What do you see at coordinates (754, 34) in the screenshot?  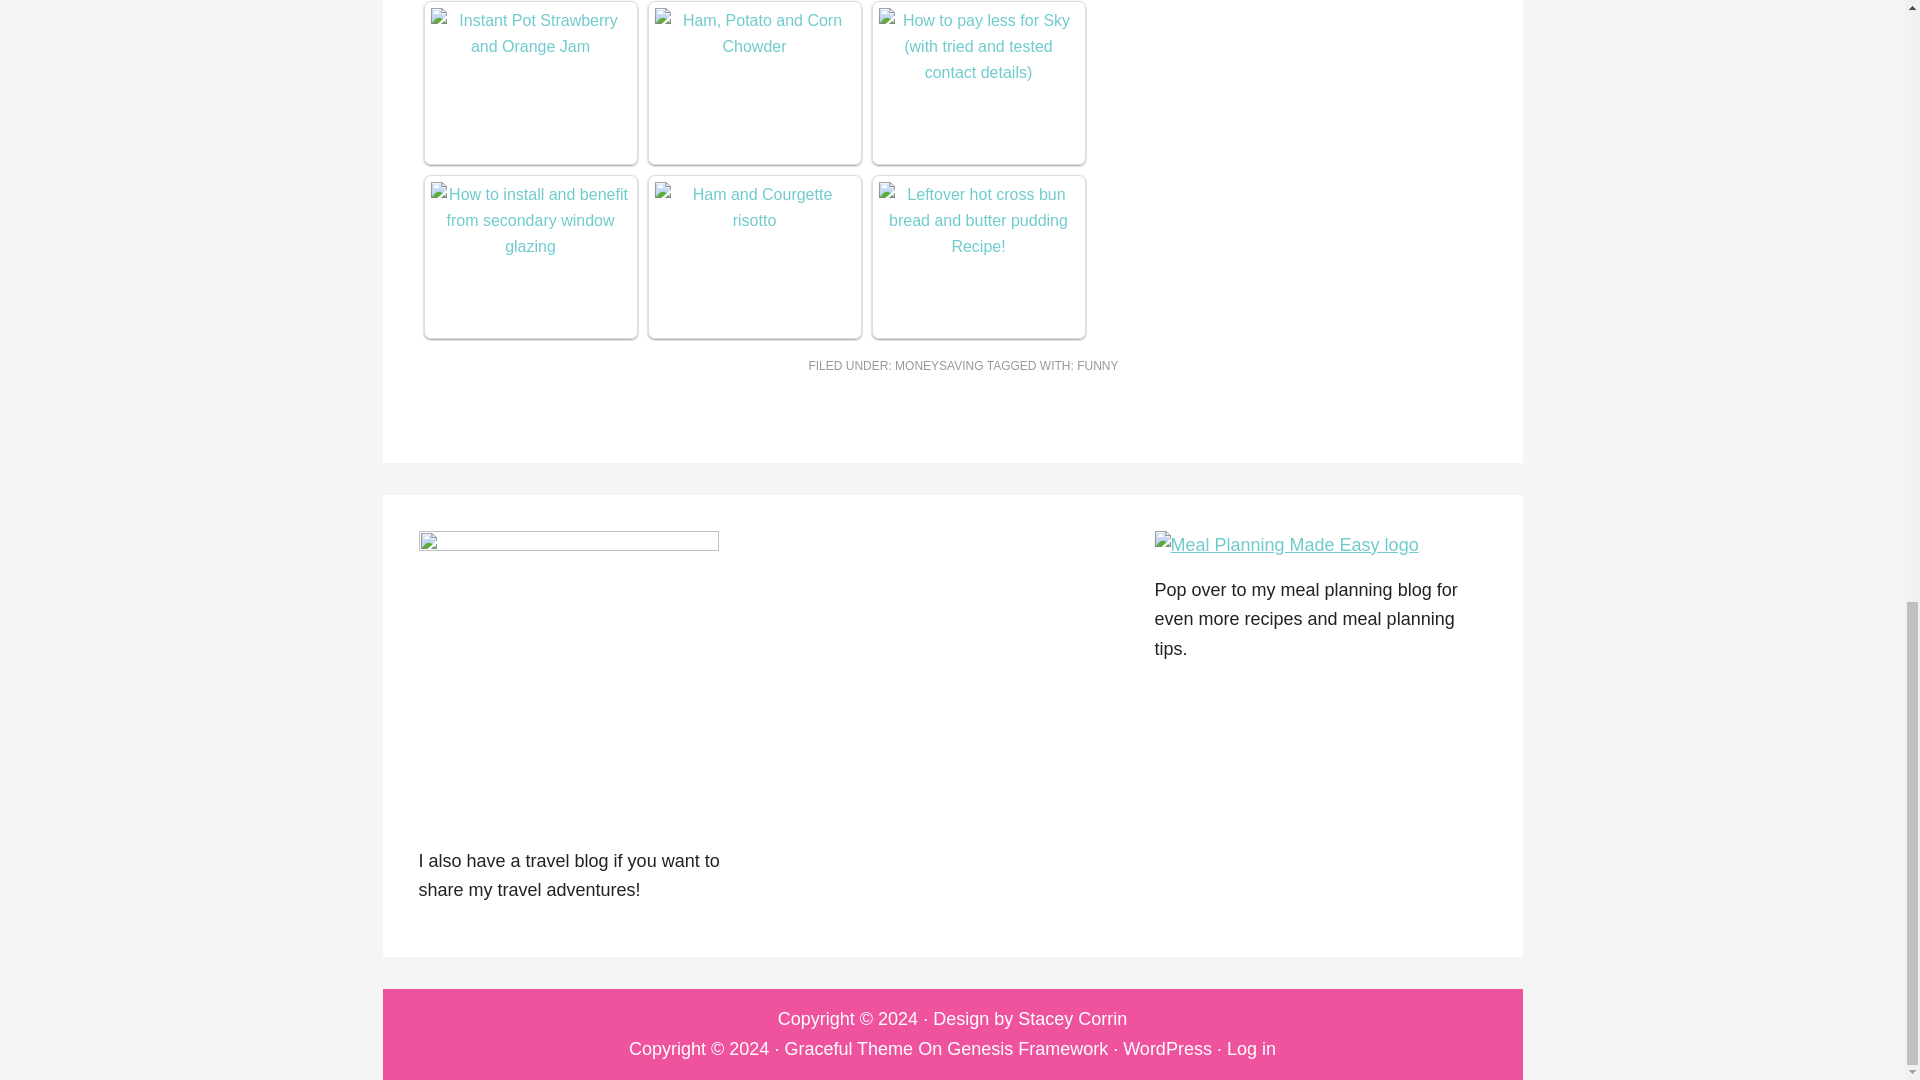 I see `Instant Pot ham, potato and corn chowder....` at bounding box center [754, 34].